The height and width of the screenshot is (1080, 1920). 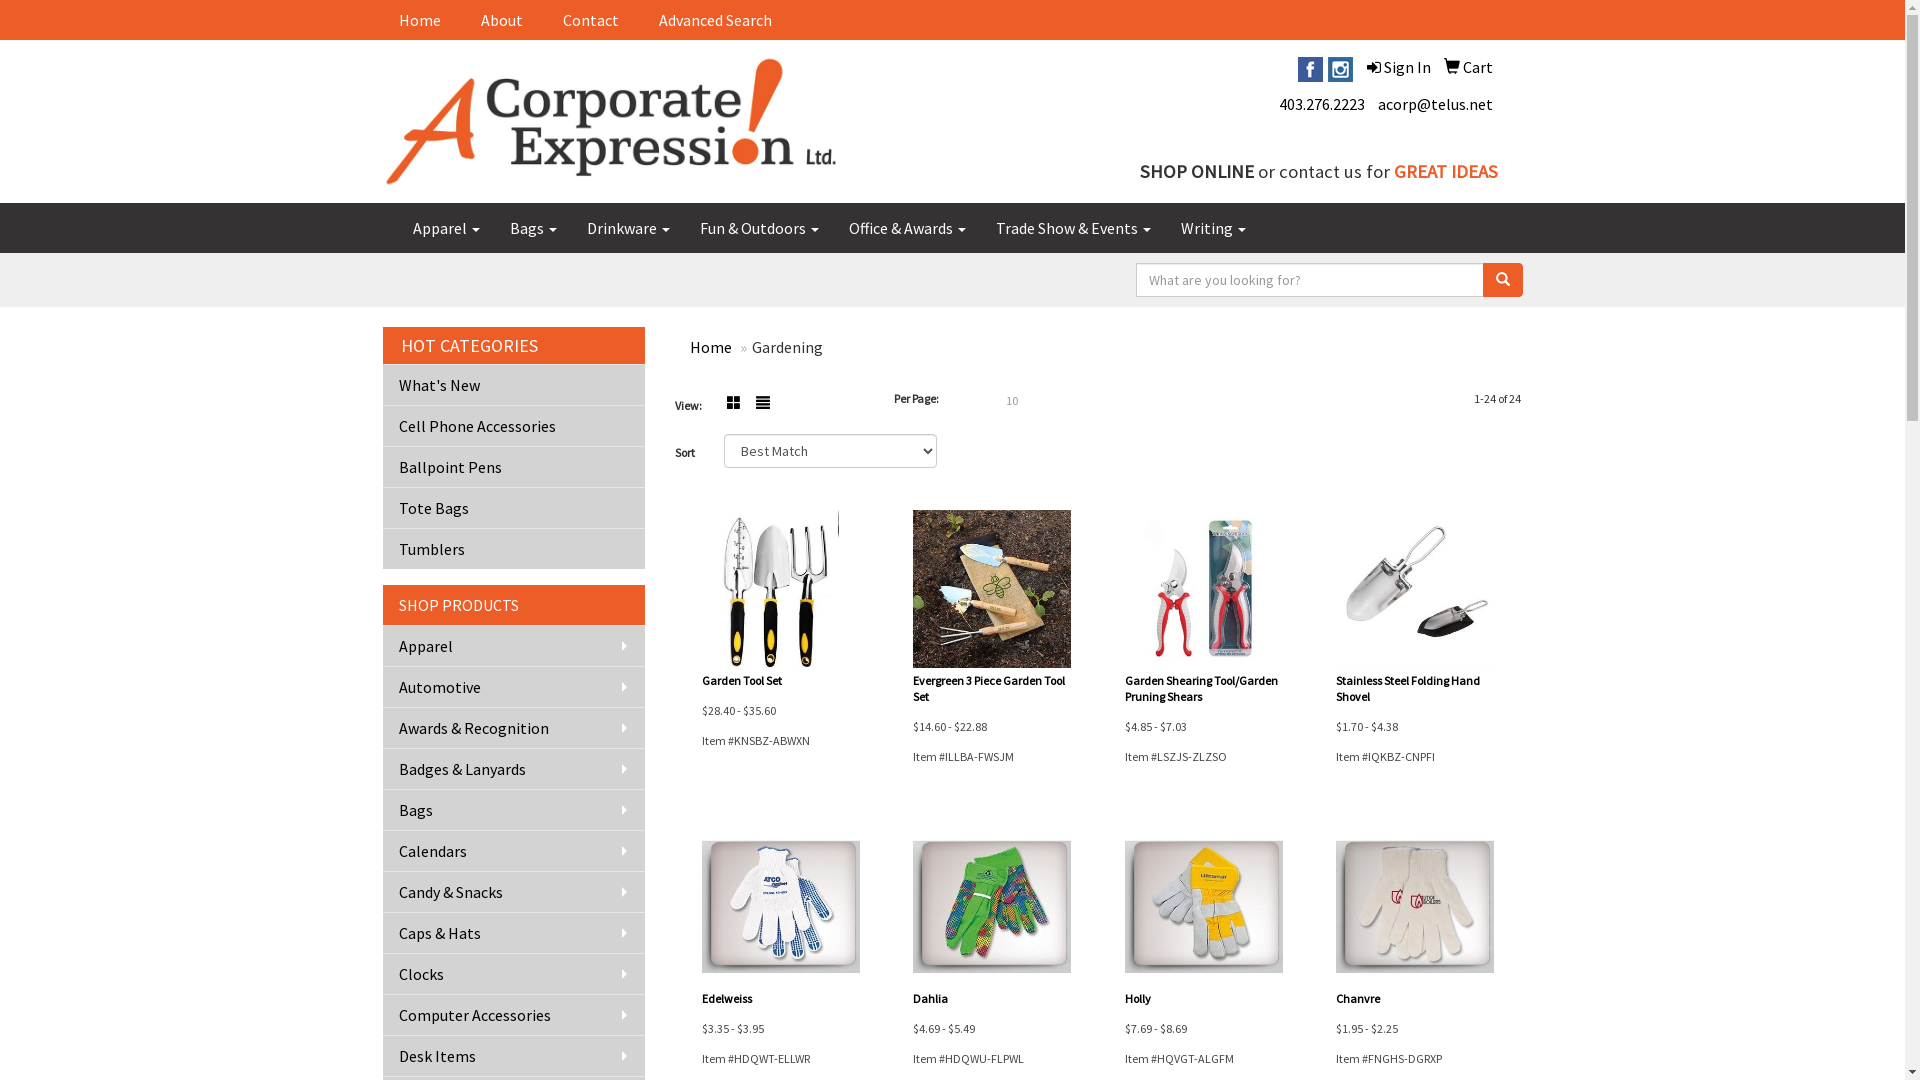 I want to click on Awards & Recognition, so click(x=514, y=727).